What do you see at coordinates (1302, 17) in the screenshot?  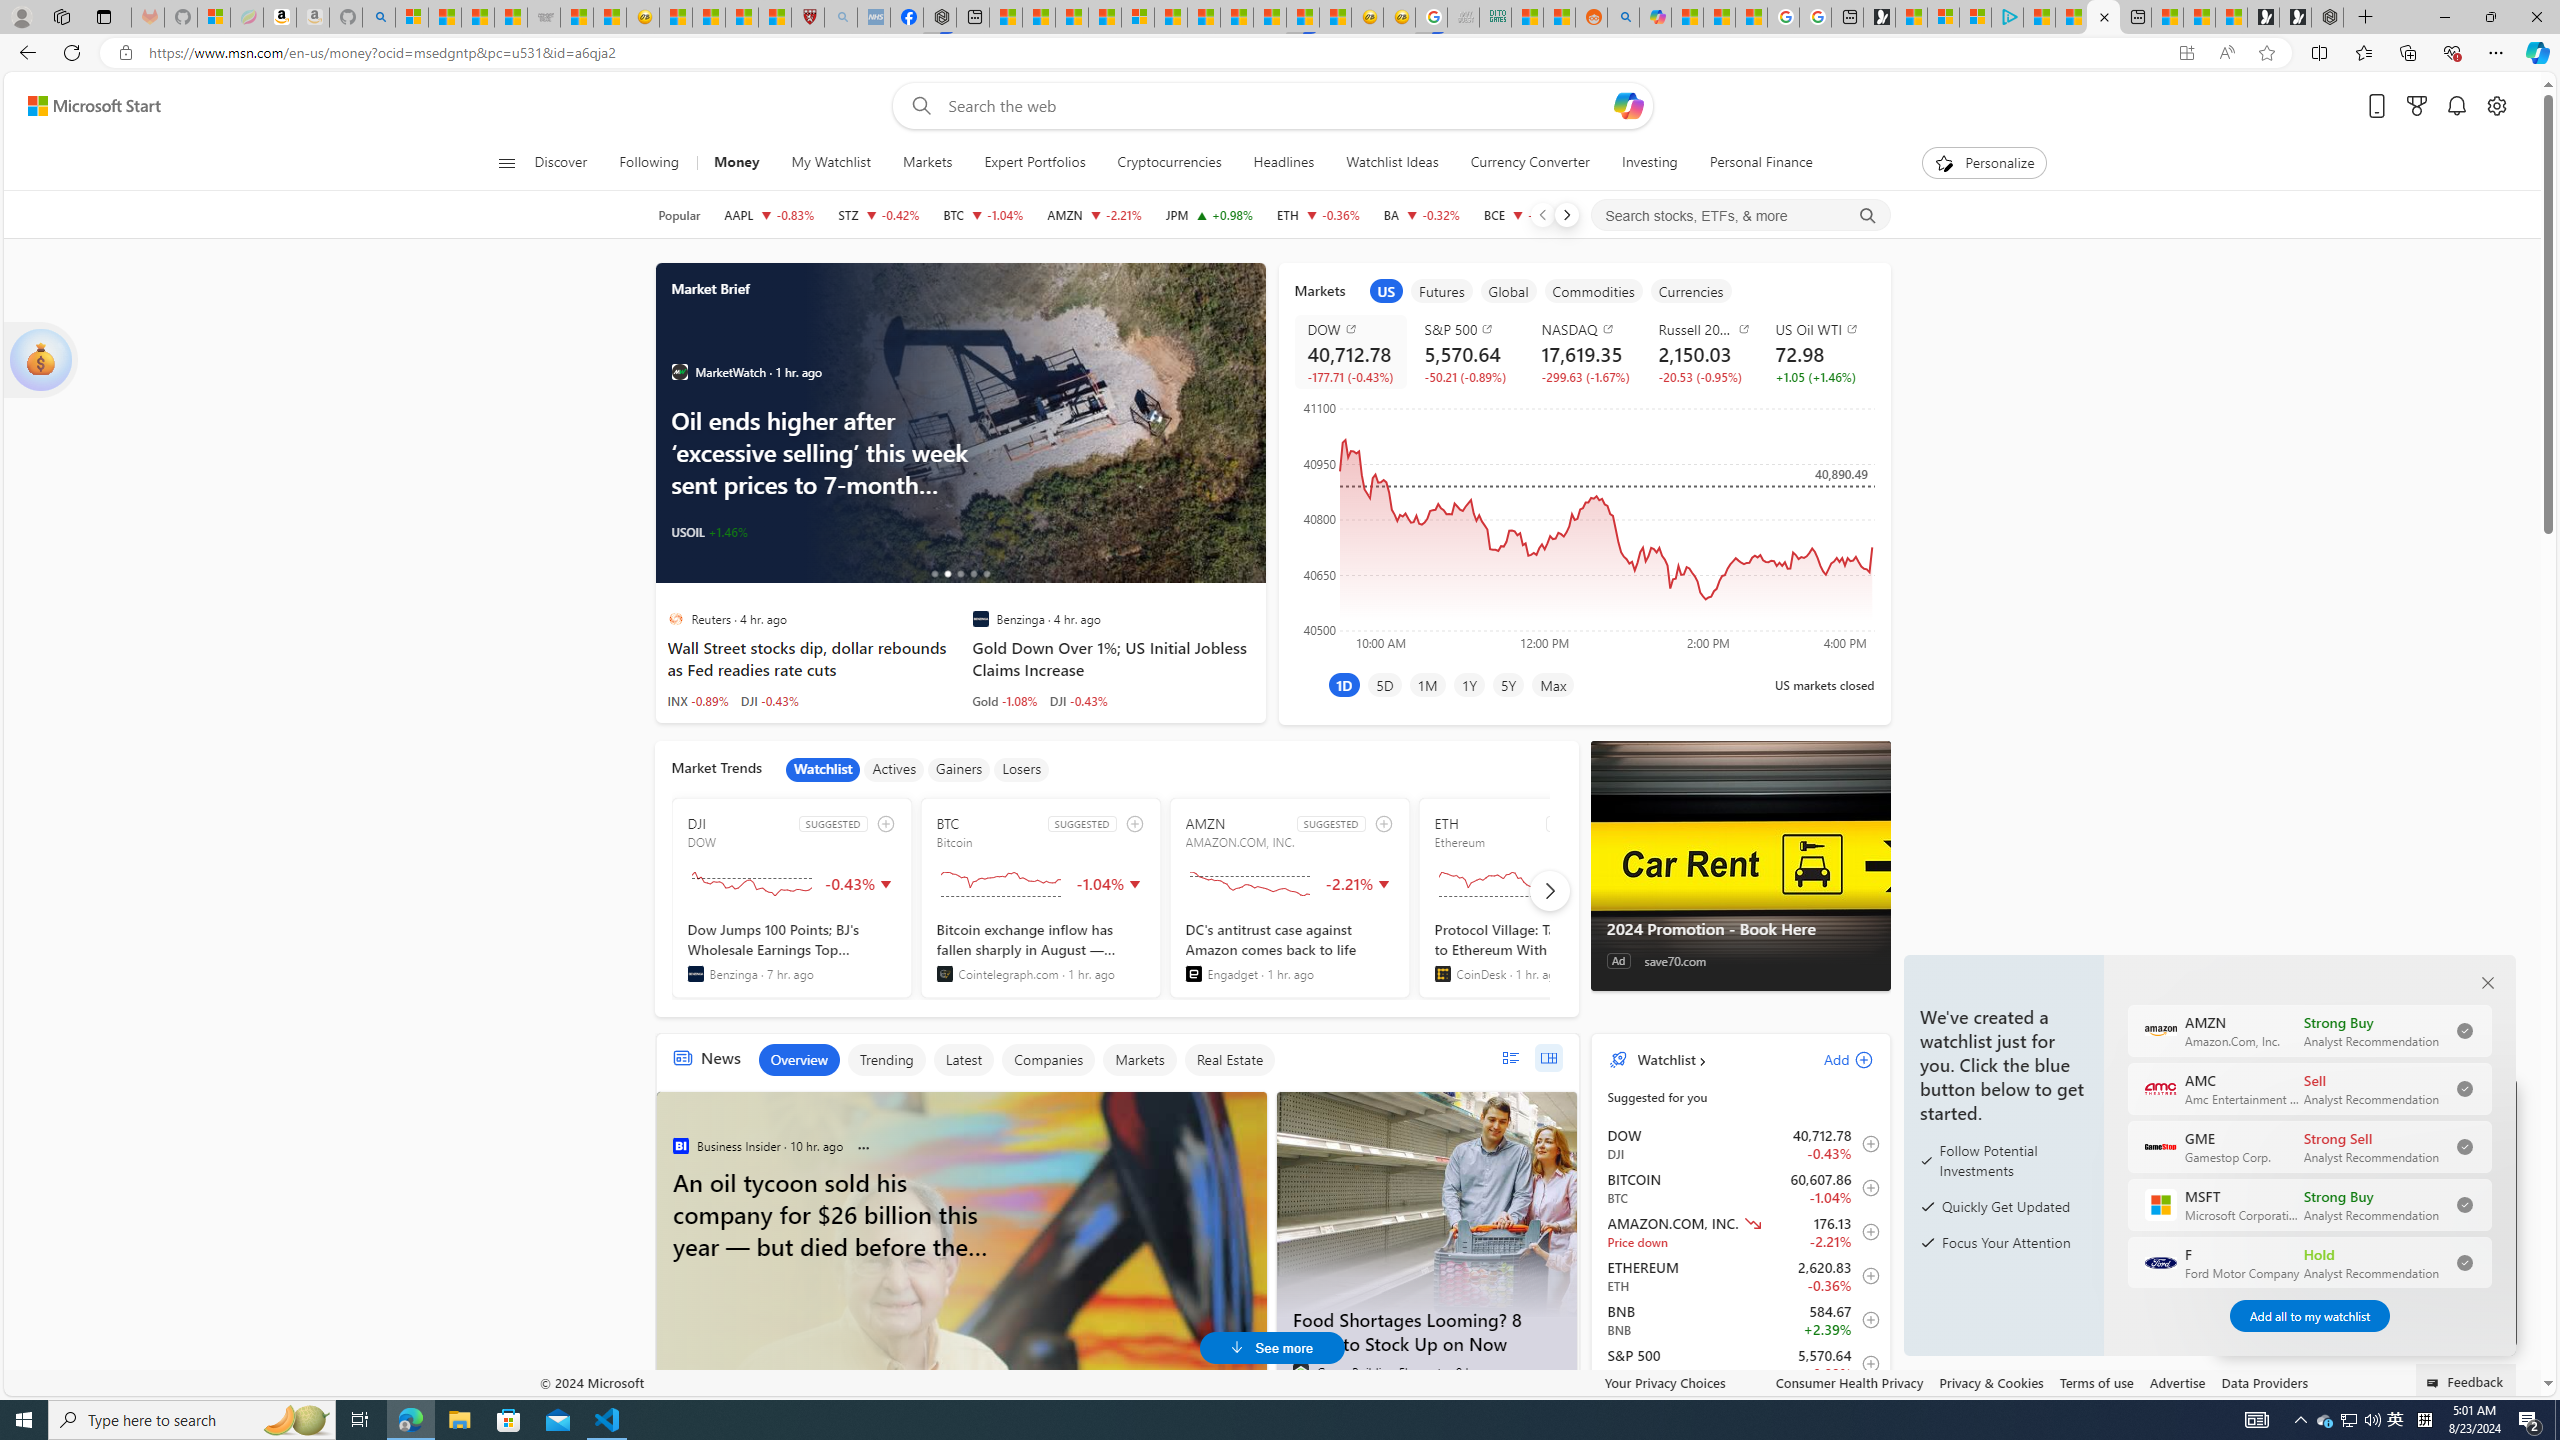 I see `MSN` at bounding box center [1302, 17].